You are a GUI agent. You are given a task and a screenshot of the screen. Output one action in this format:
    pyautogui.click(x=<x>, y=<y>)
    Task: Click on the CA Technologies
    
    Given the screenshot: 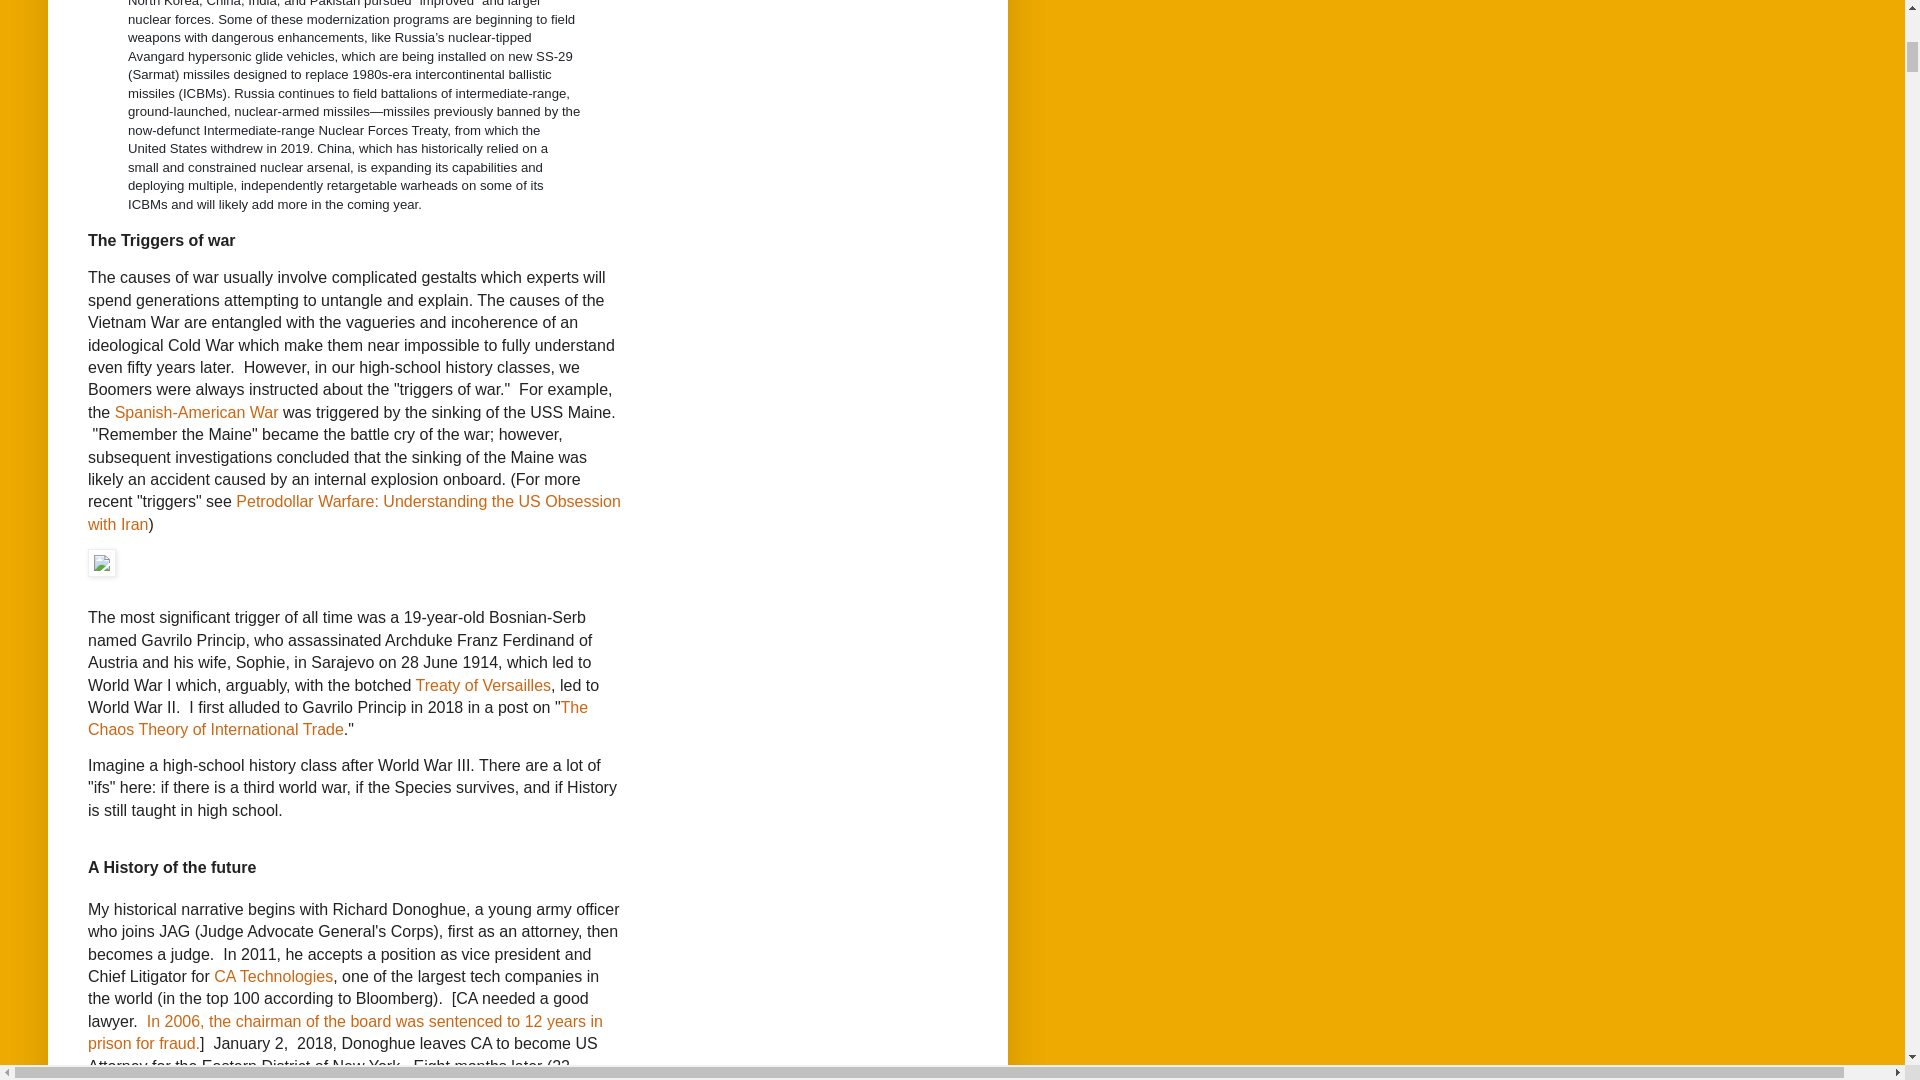 What is the action you would take?
    pyautogui.click(x=272, y=976)
    